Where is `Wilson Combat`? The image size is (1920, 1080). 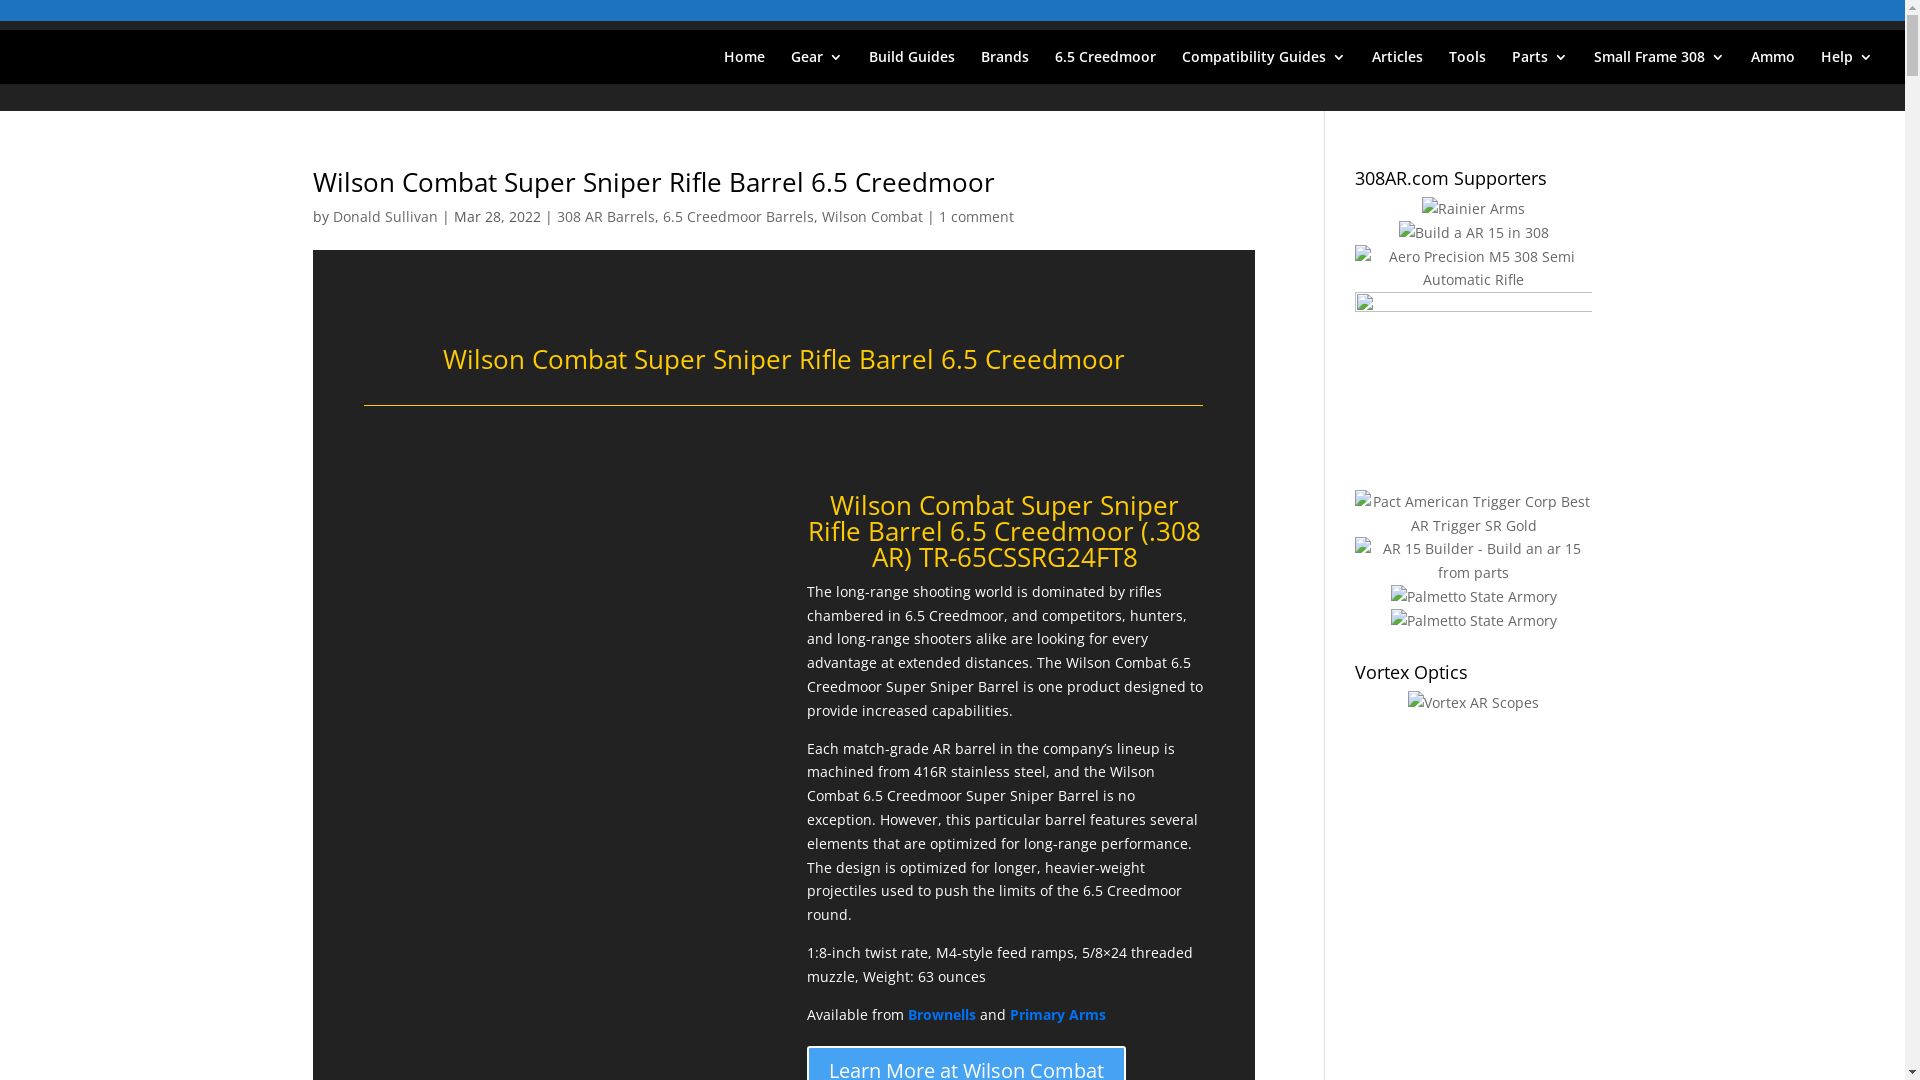
Wilson Combat is located at coordinates (872, 216).